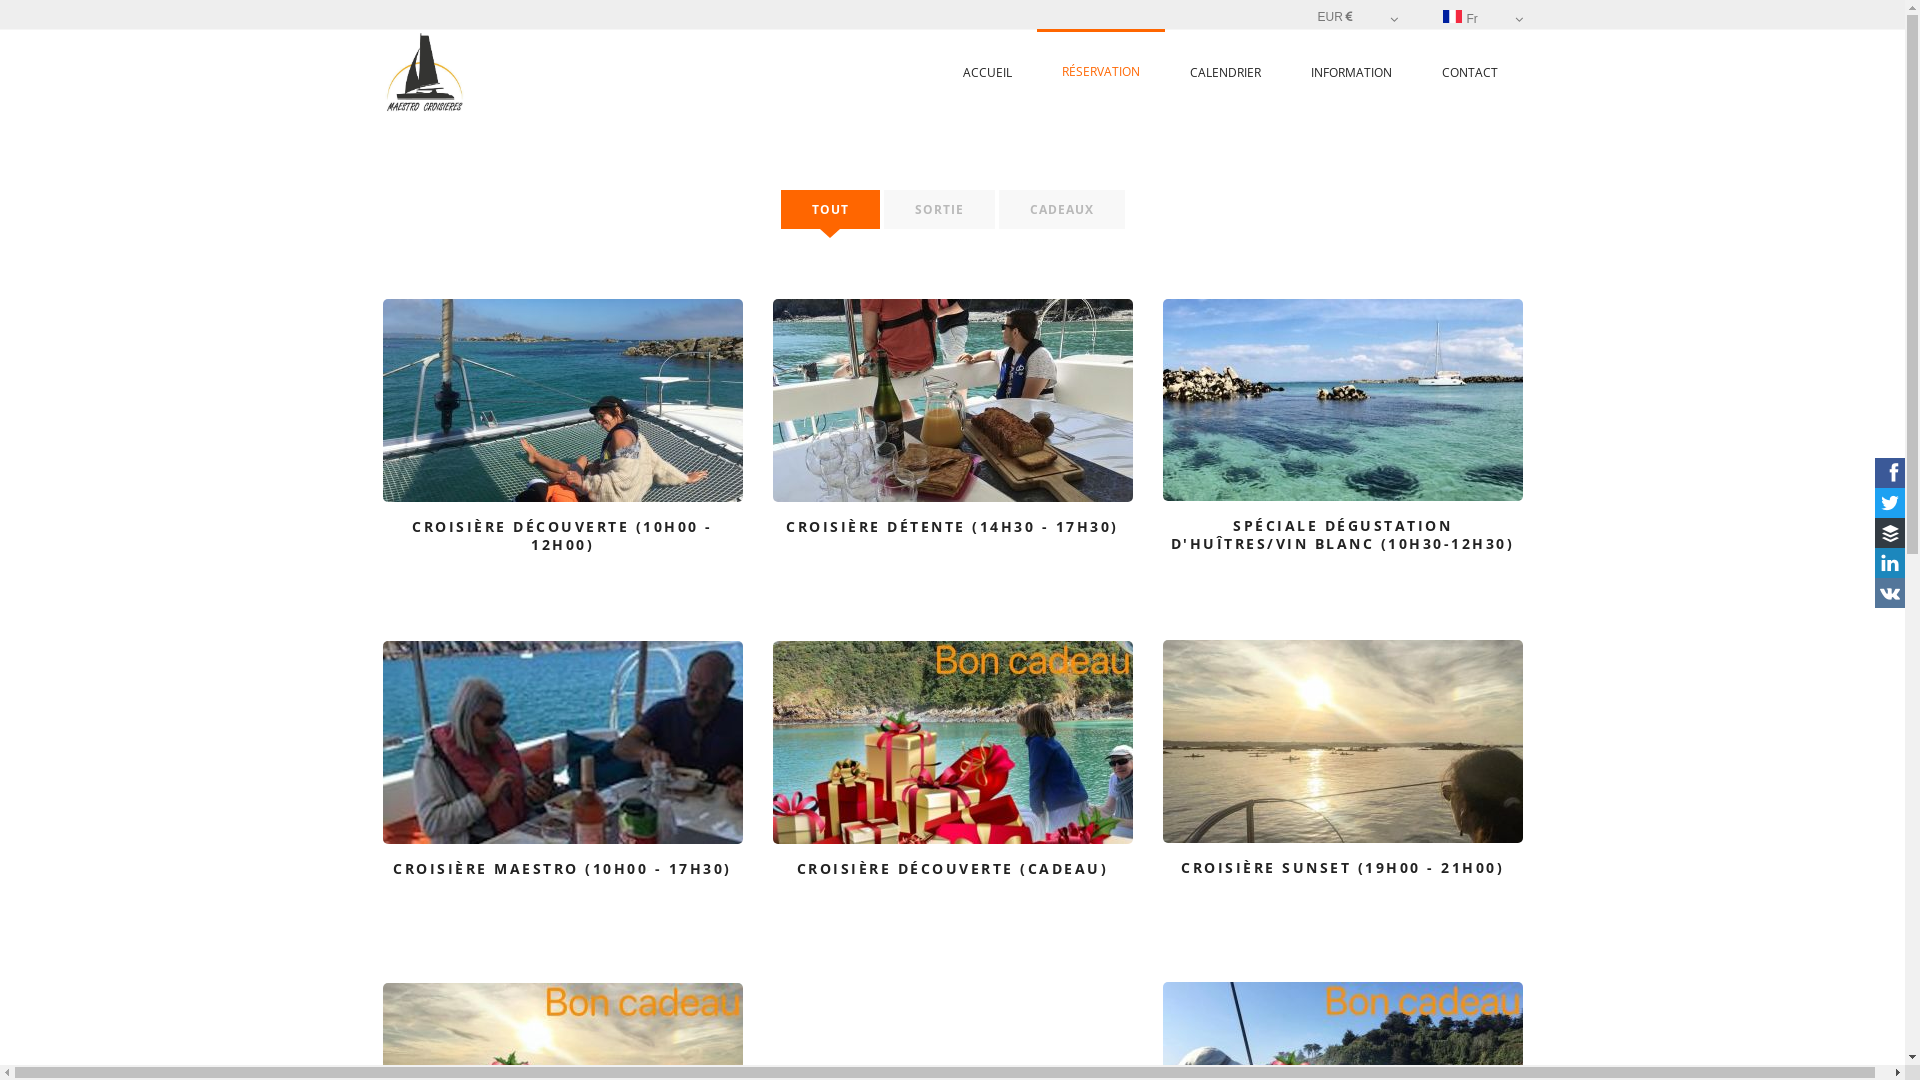  I want to click on CONTACT, so click(1469, 73).